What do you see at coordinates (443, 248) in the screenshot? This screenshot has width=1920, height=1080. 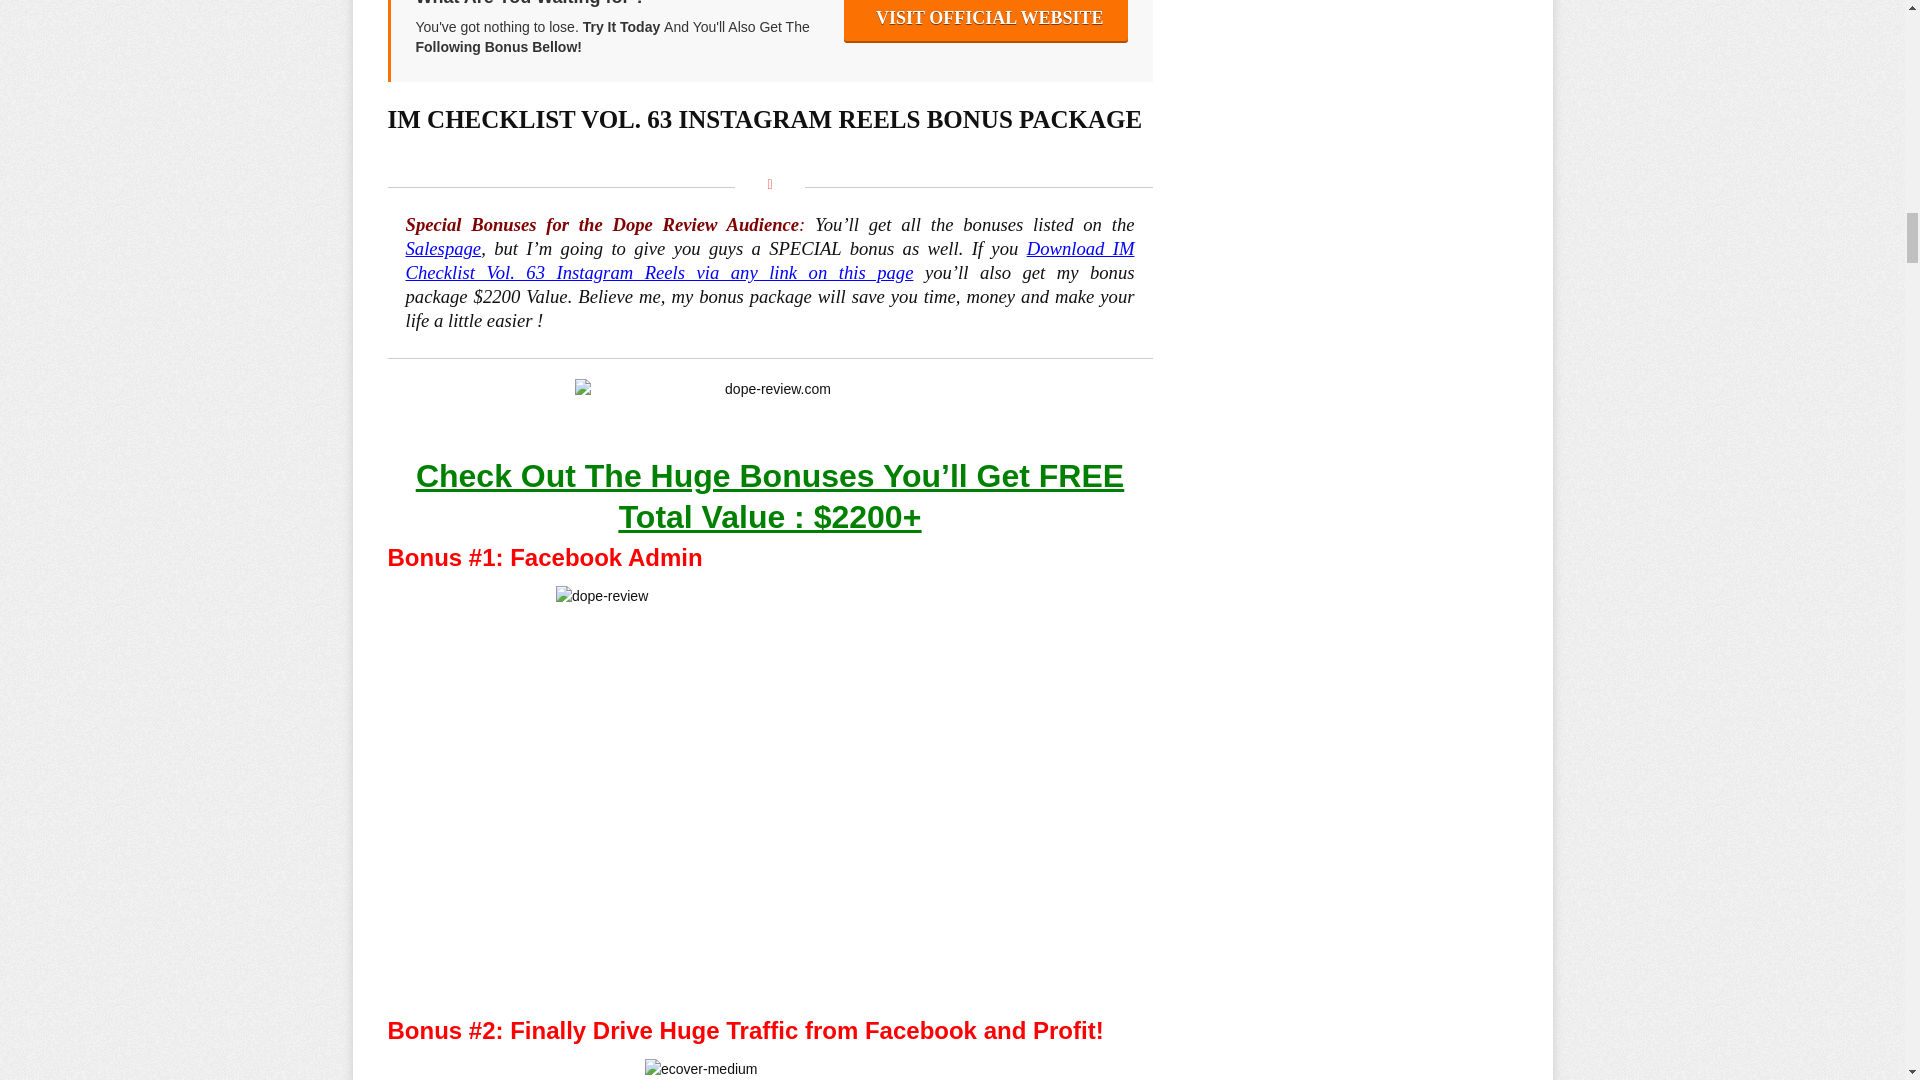 I see `Salespage` at bounding box center [443, 248].